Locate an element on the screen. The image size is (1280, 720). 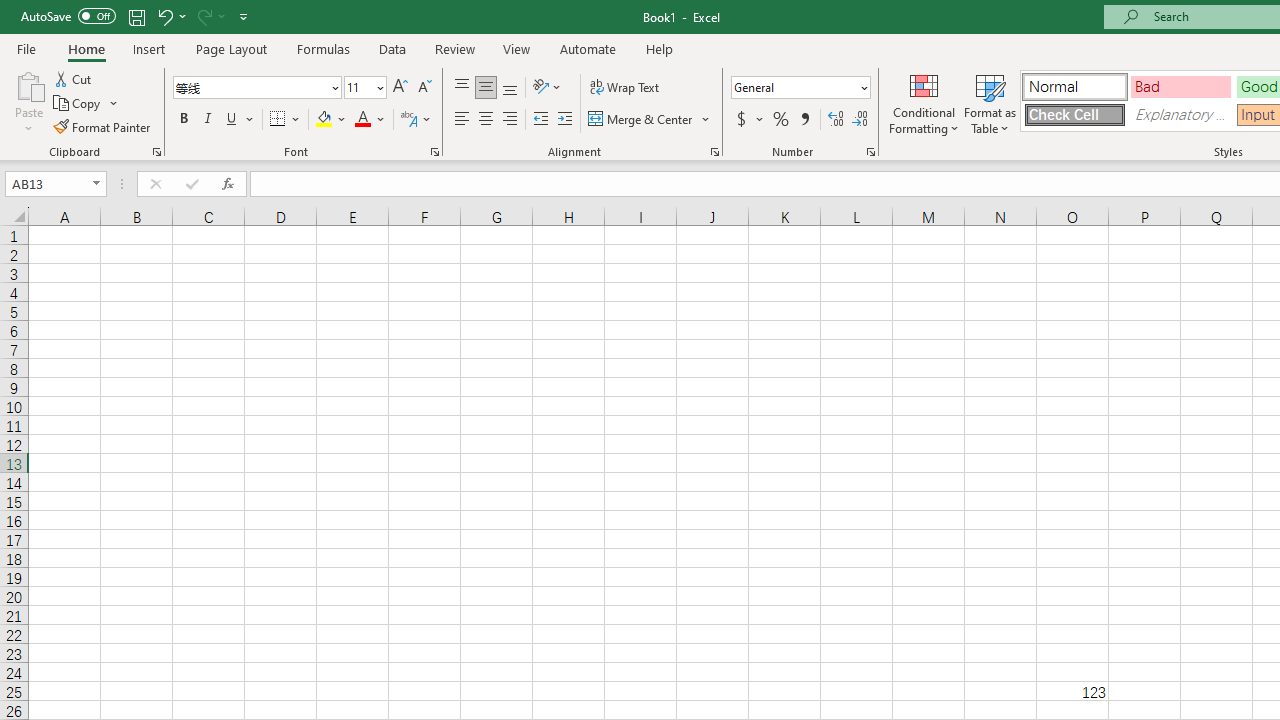
Fill Color is located at coordinates (331, 120).